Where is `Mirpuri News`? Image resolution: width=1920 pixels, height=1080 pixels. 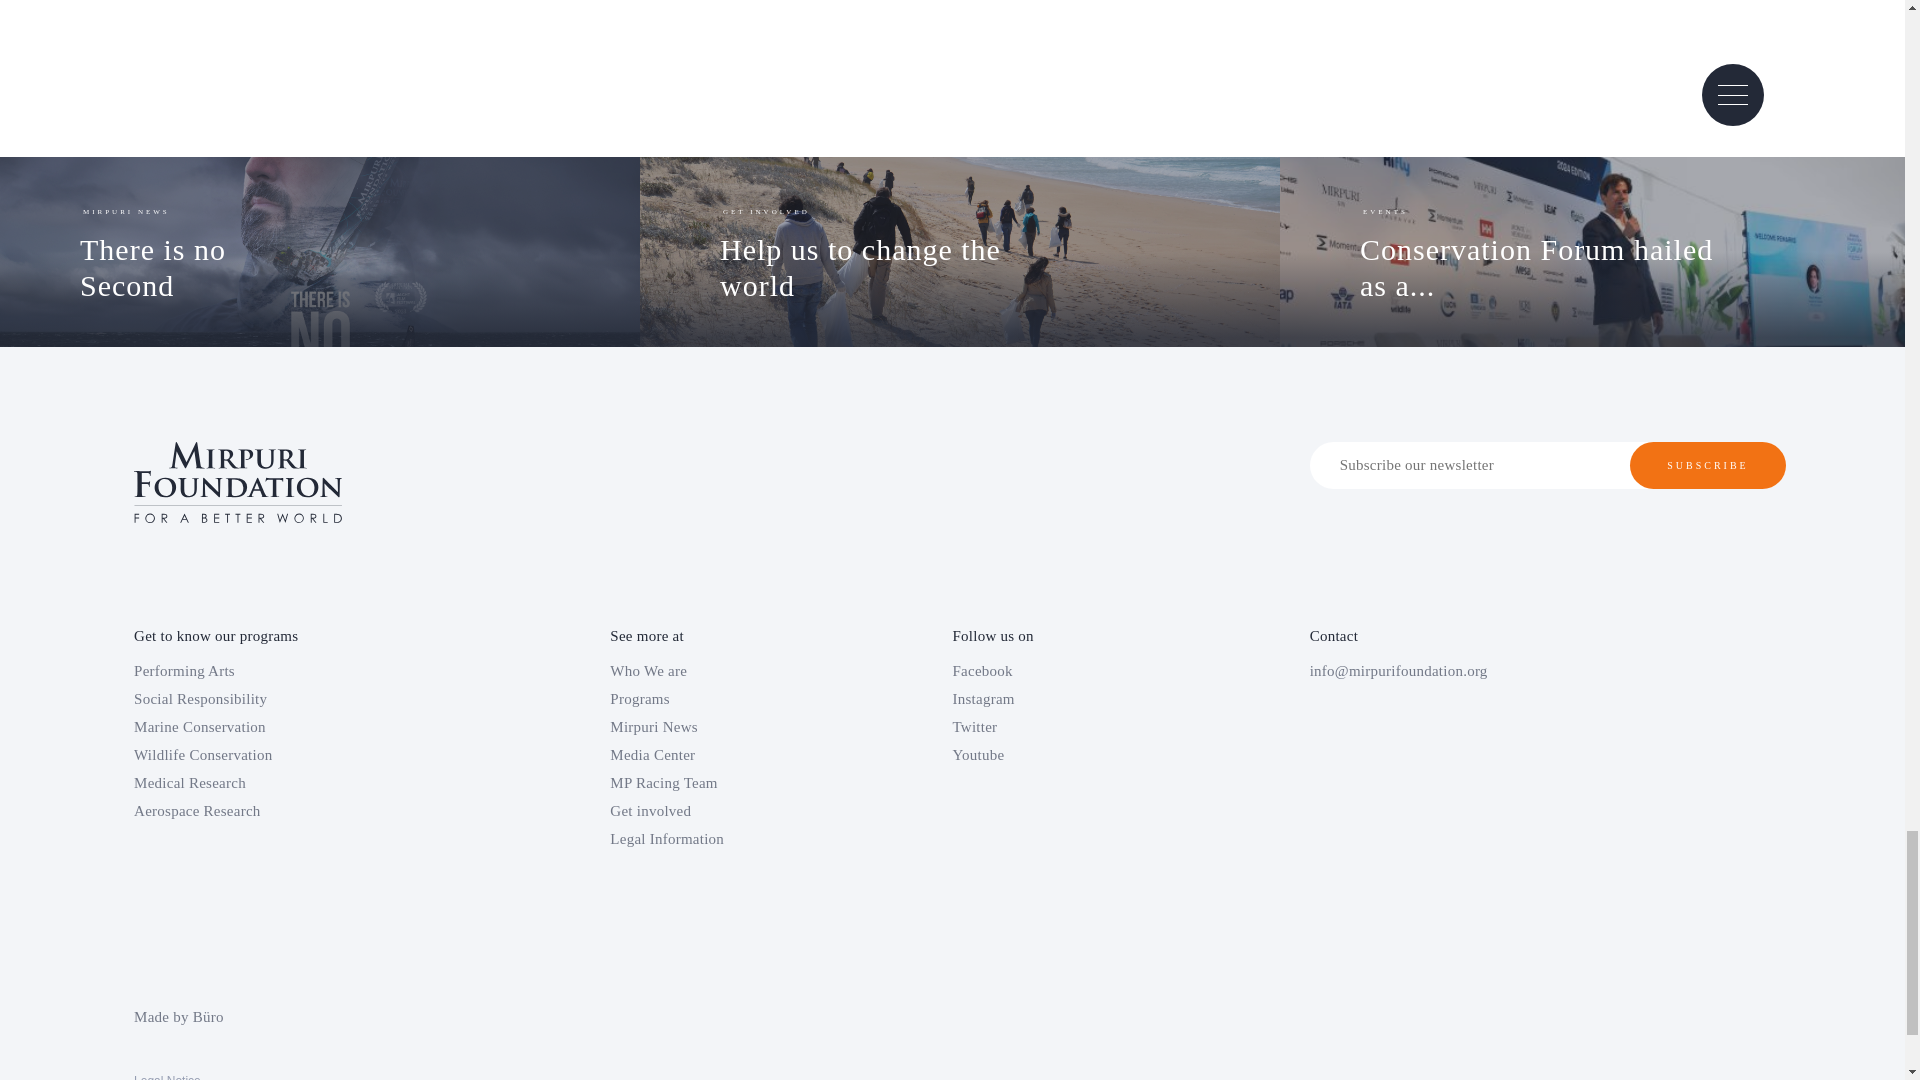
Mirpuri News is located at coordinates (714, 754).